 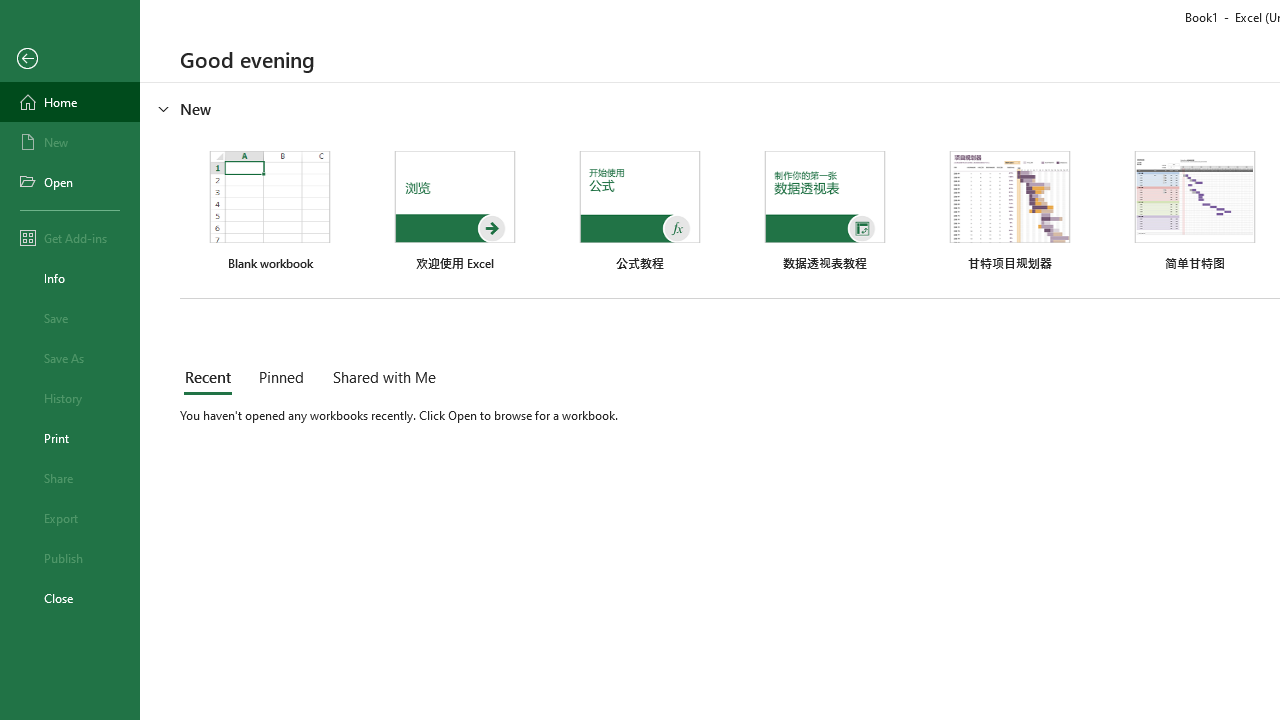 What do you see at coordinates (70, 59) in the screenshot?
I see `Back` at bounding box center [70, 59].